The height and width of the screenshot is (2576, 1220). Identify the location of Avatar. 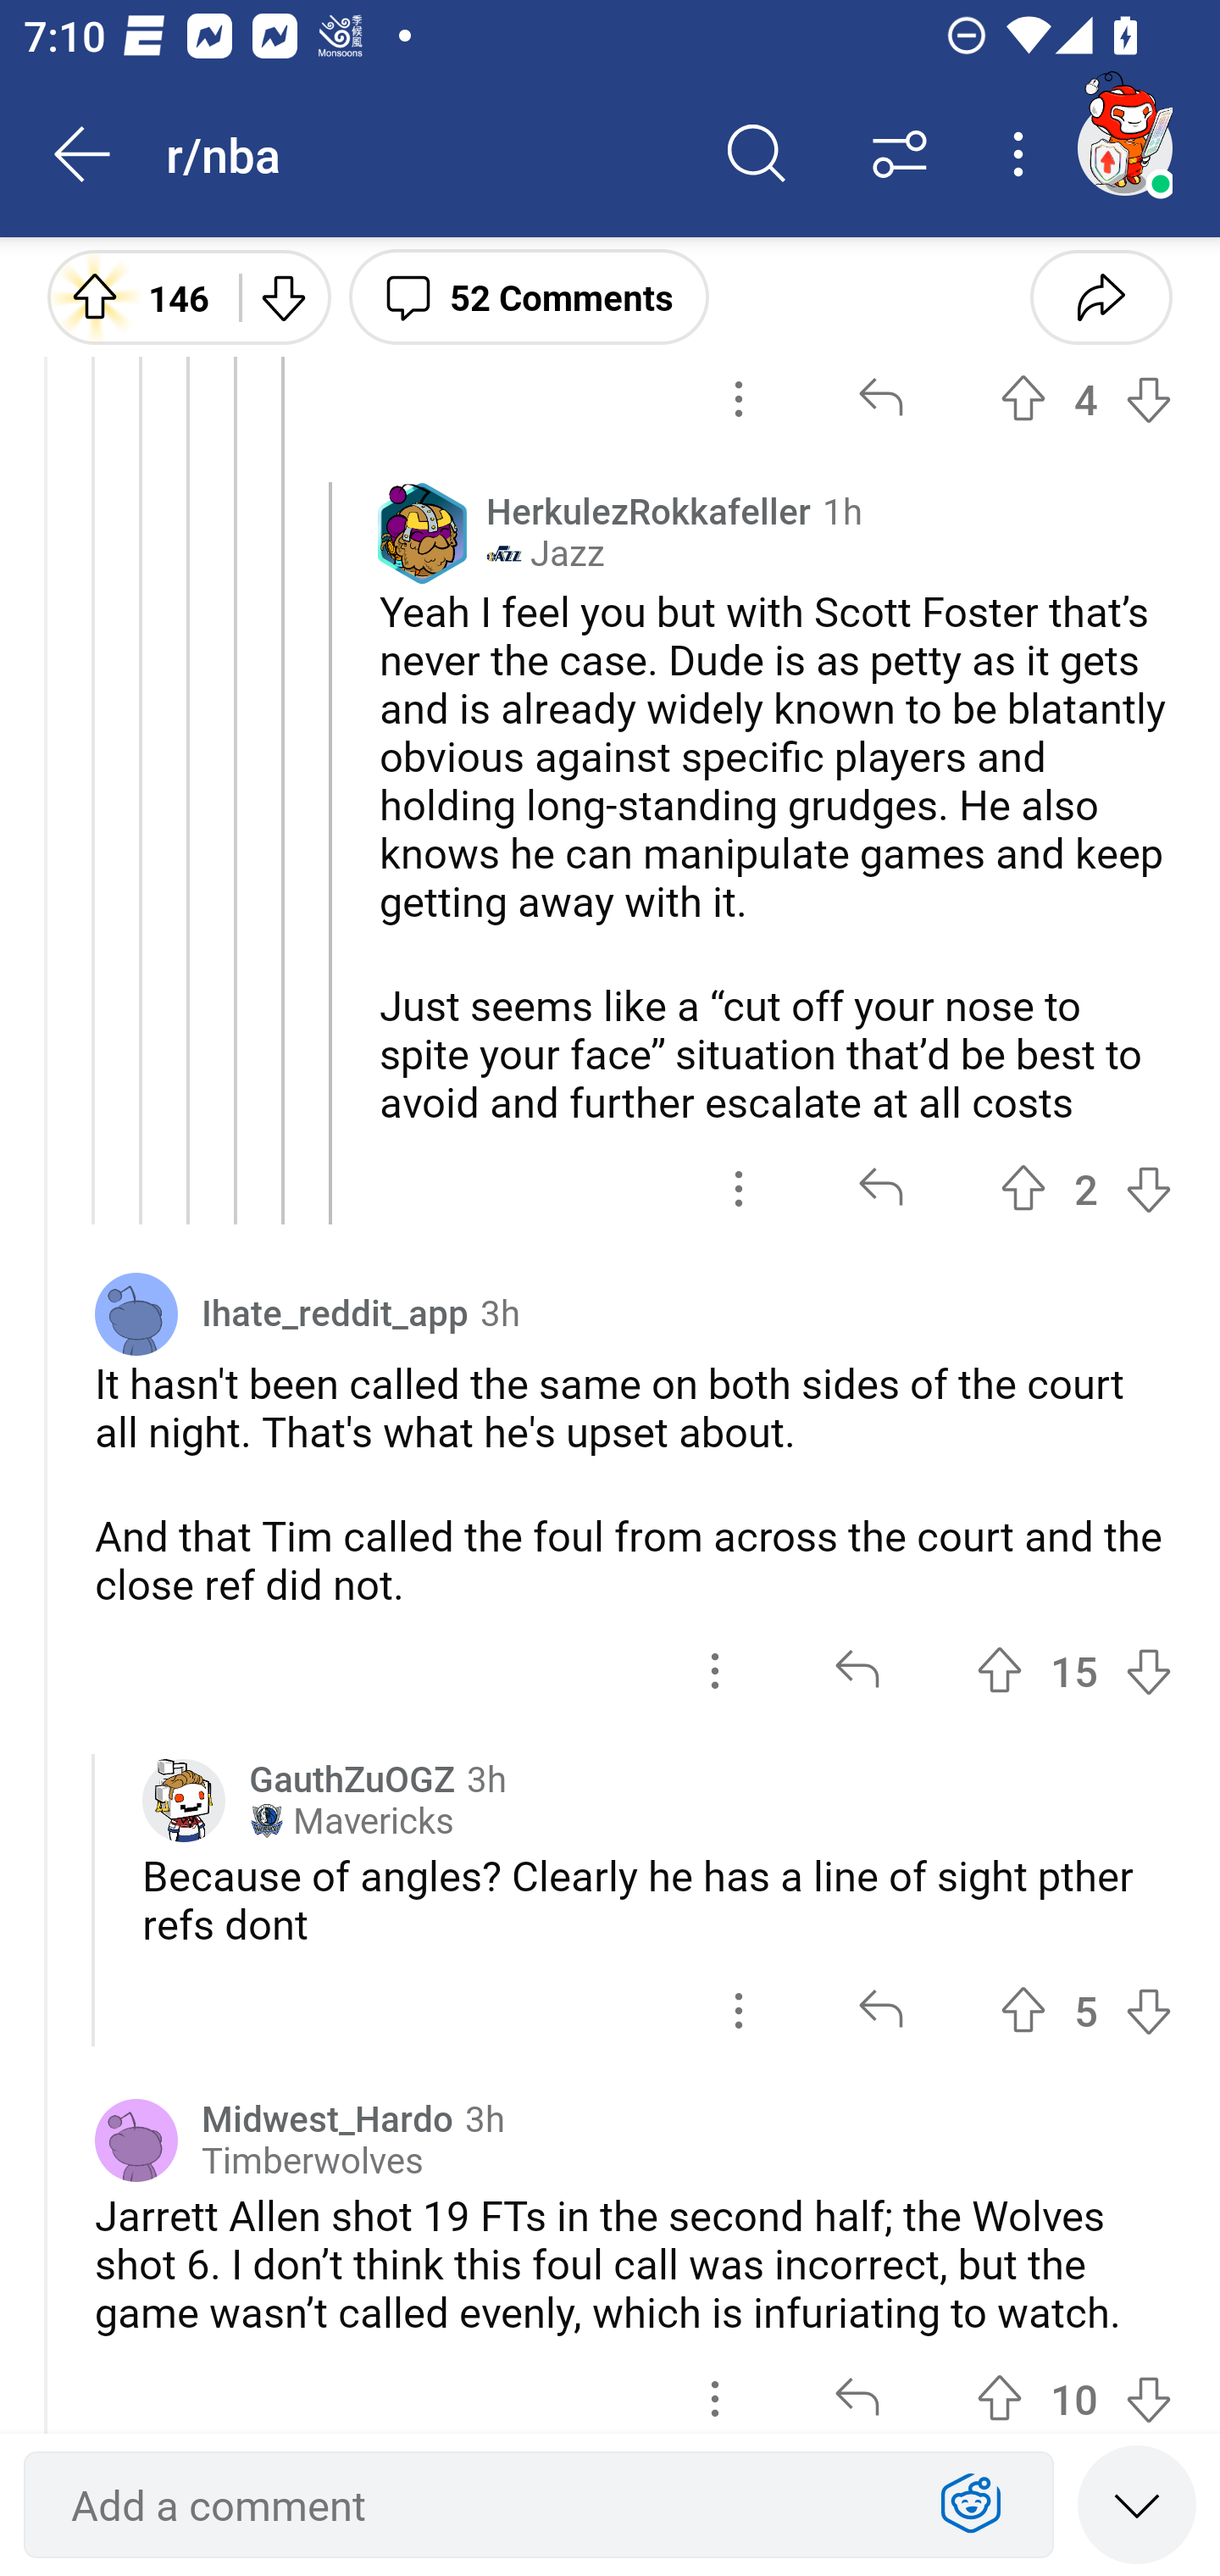
(136, 2140).